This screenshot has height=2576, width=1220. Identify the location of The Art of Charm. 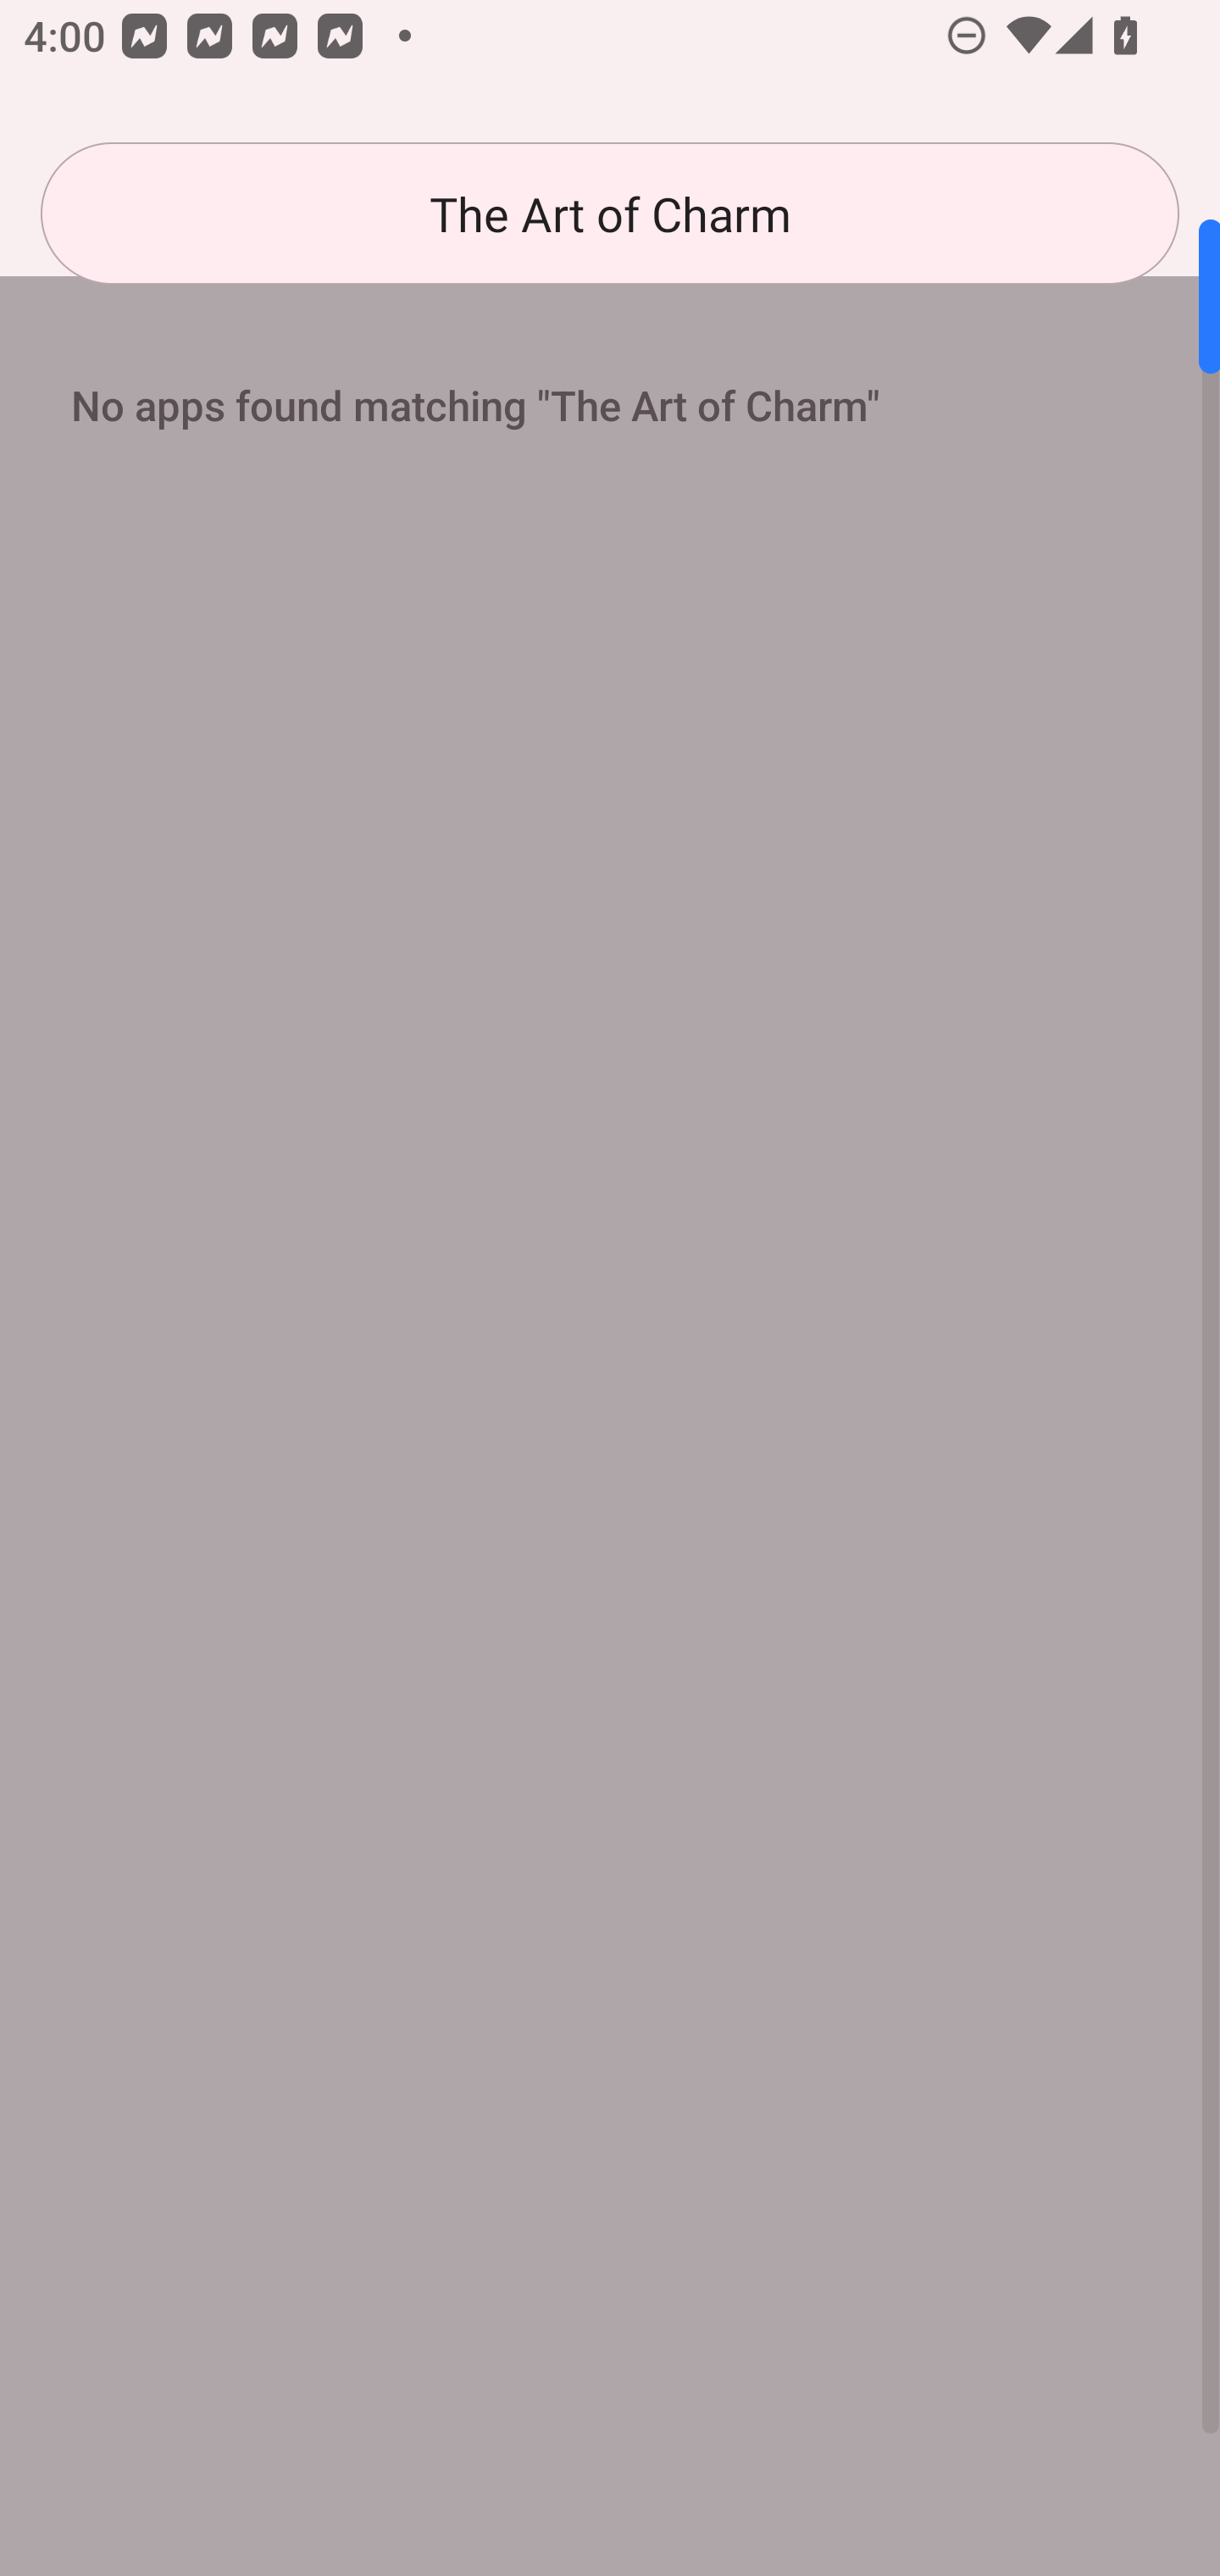
(610, 214).